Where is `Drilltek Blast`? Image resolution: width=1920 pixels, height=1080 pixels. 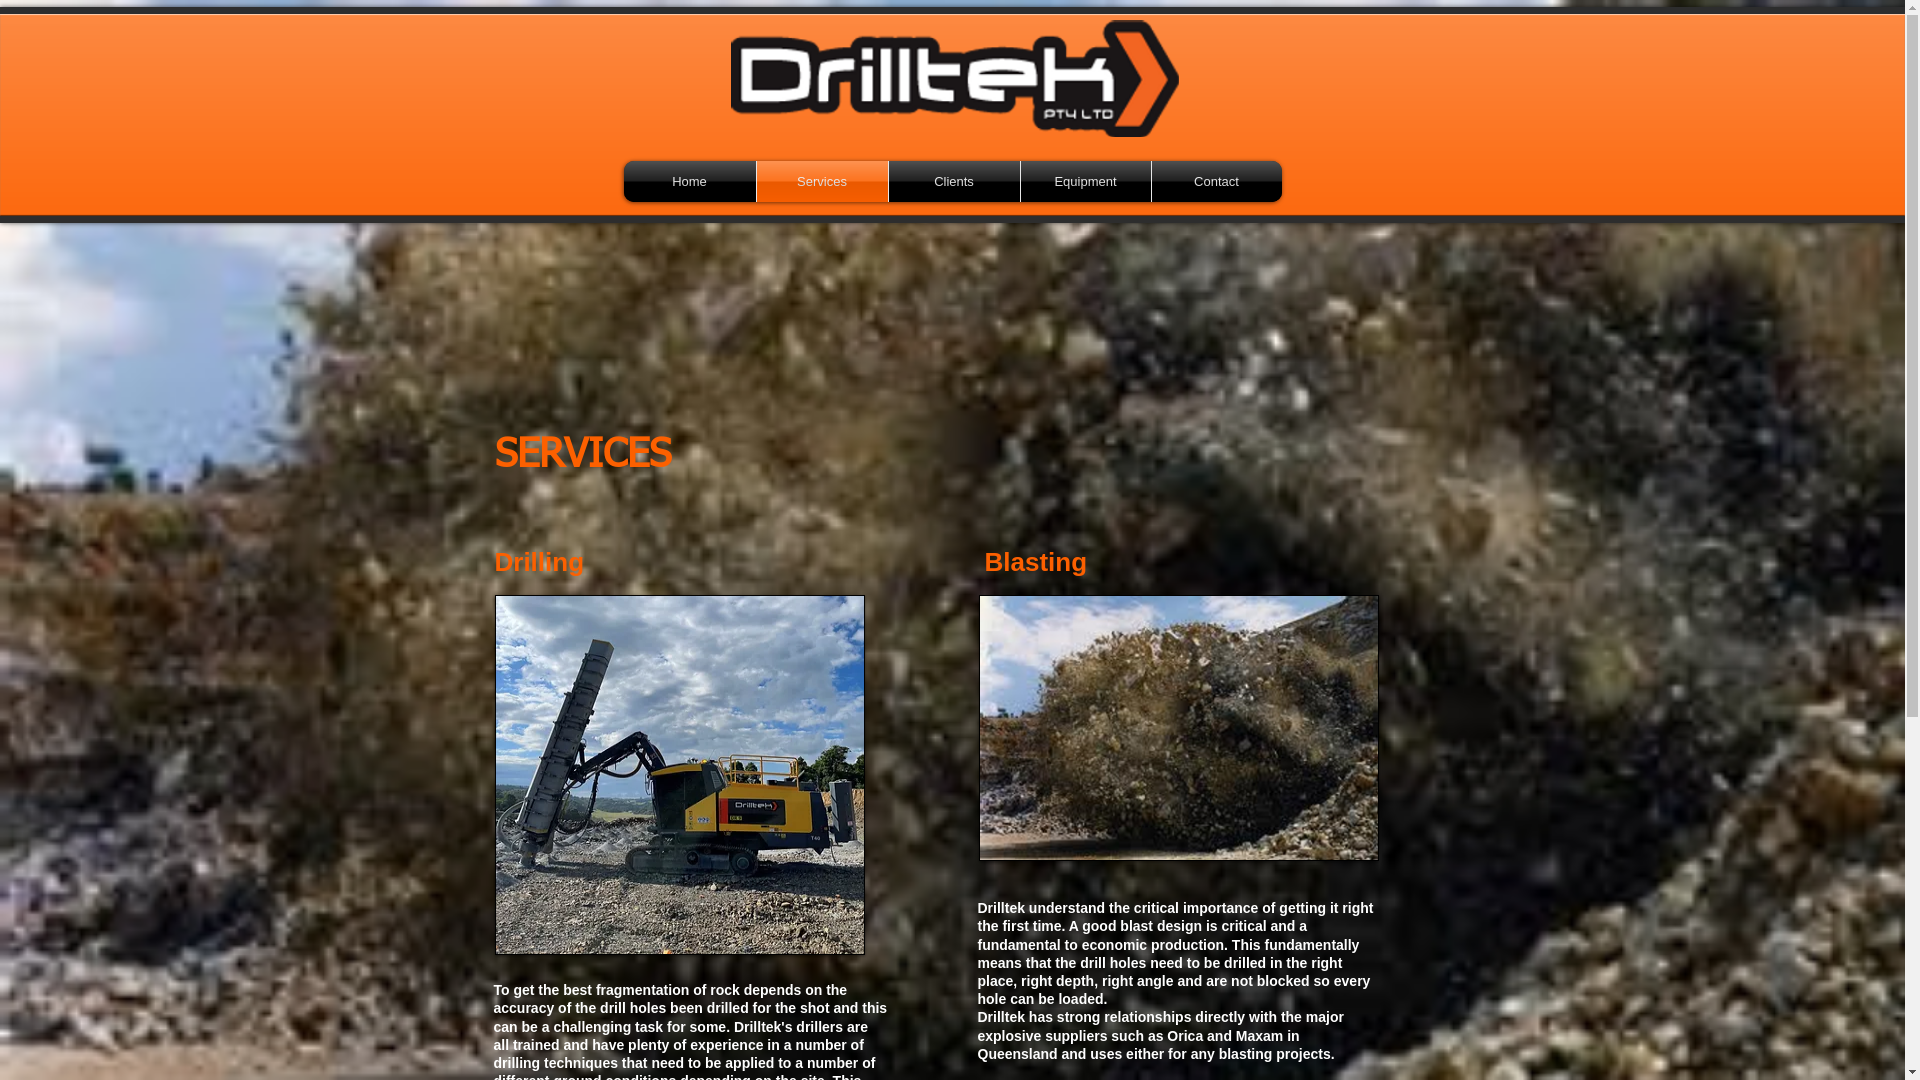
Drilltek Blast is located at coordinates (1178, 728).